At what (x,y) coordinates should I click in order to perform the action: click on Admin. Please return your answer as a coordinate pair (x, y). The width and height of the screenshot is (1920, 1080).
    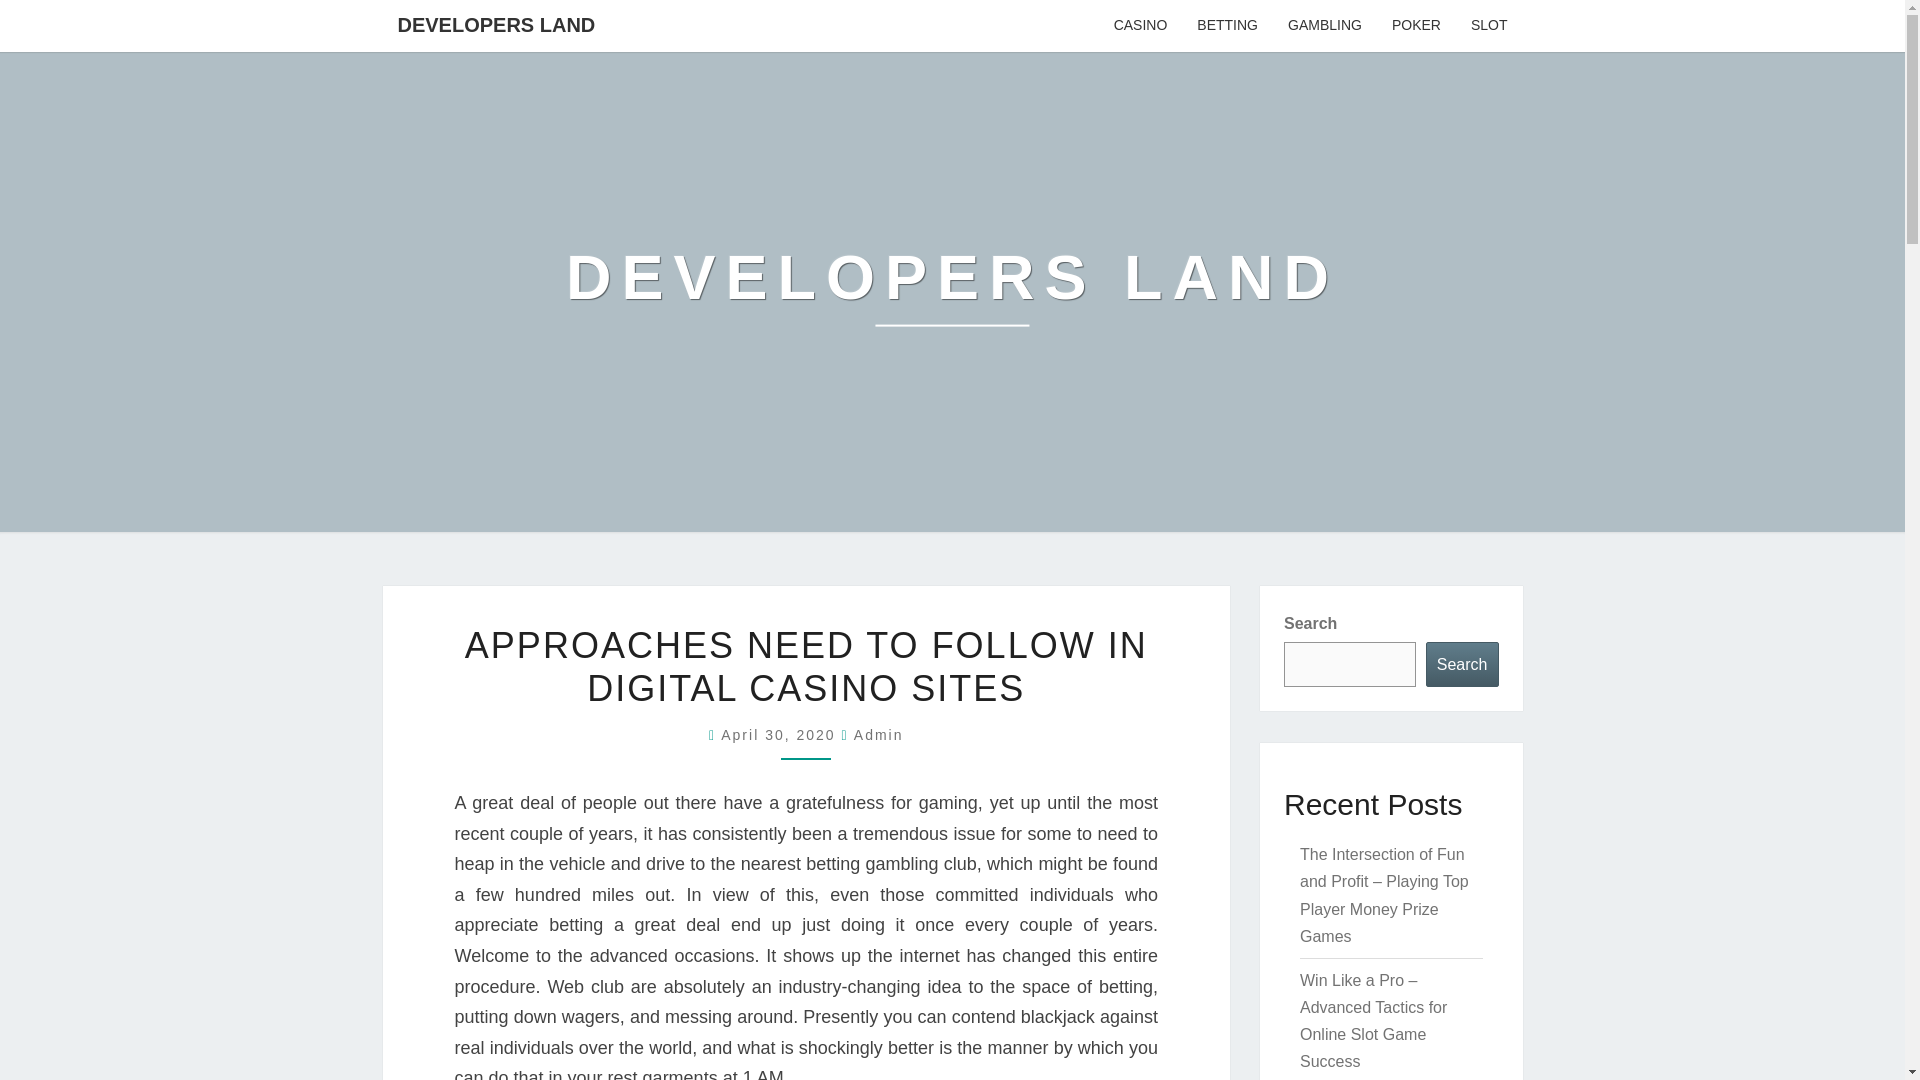
    Looking at the image, I should click on (879, 734).